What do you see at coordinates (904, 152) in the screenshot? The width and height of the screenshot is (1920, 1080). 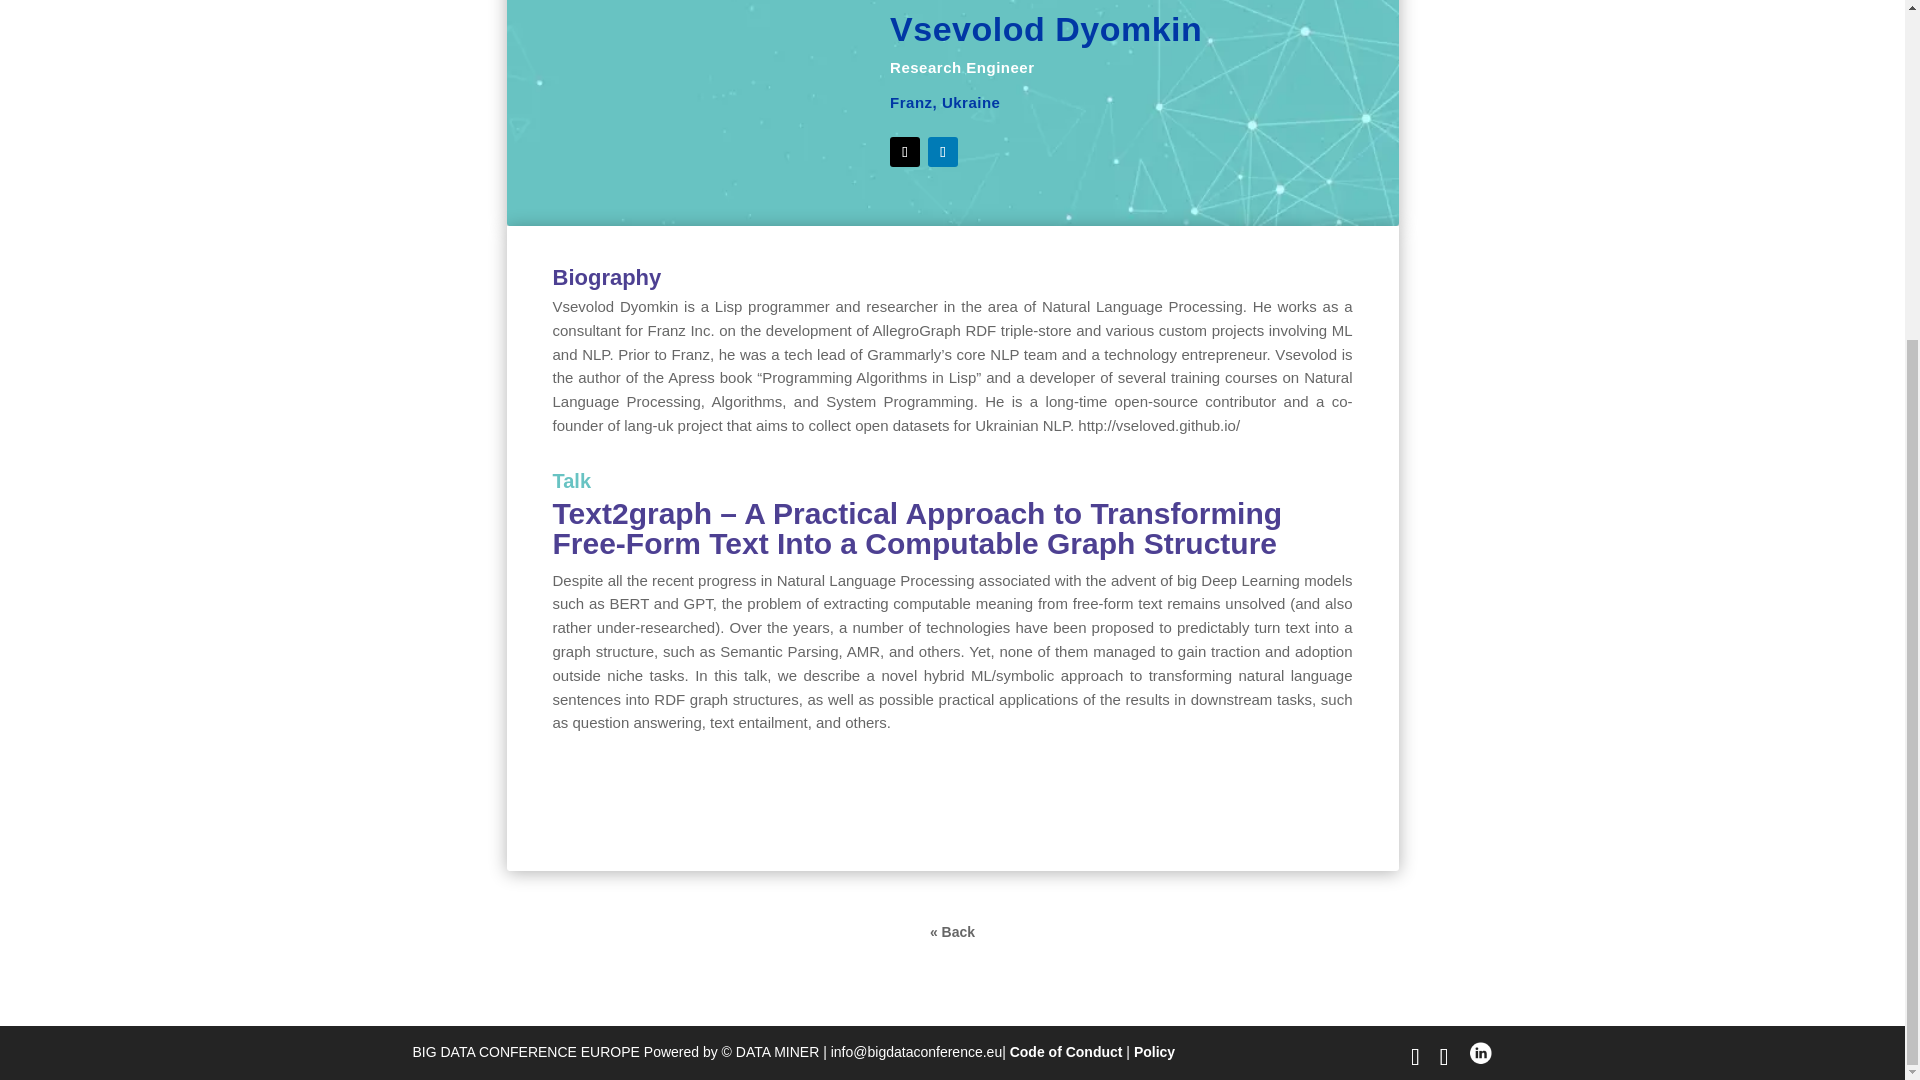 I see `Follow on X` at bounding box center [904, 152].